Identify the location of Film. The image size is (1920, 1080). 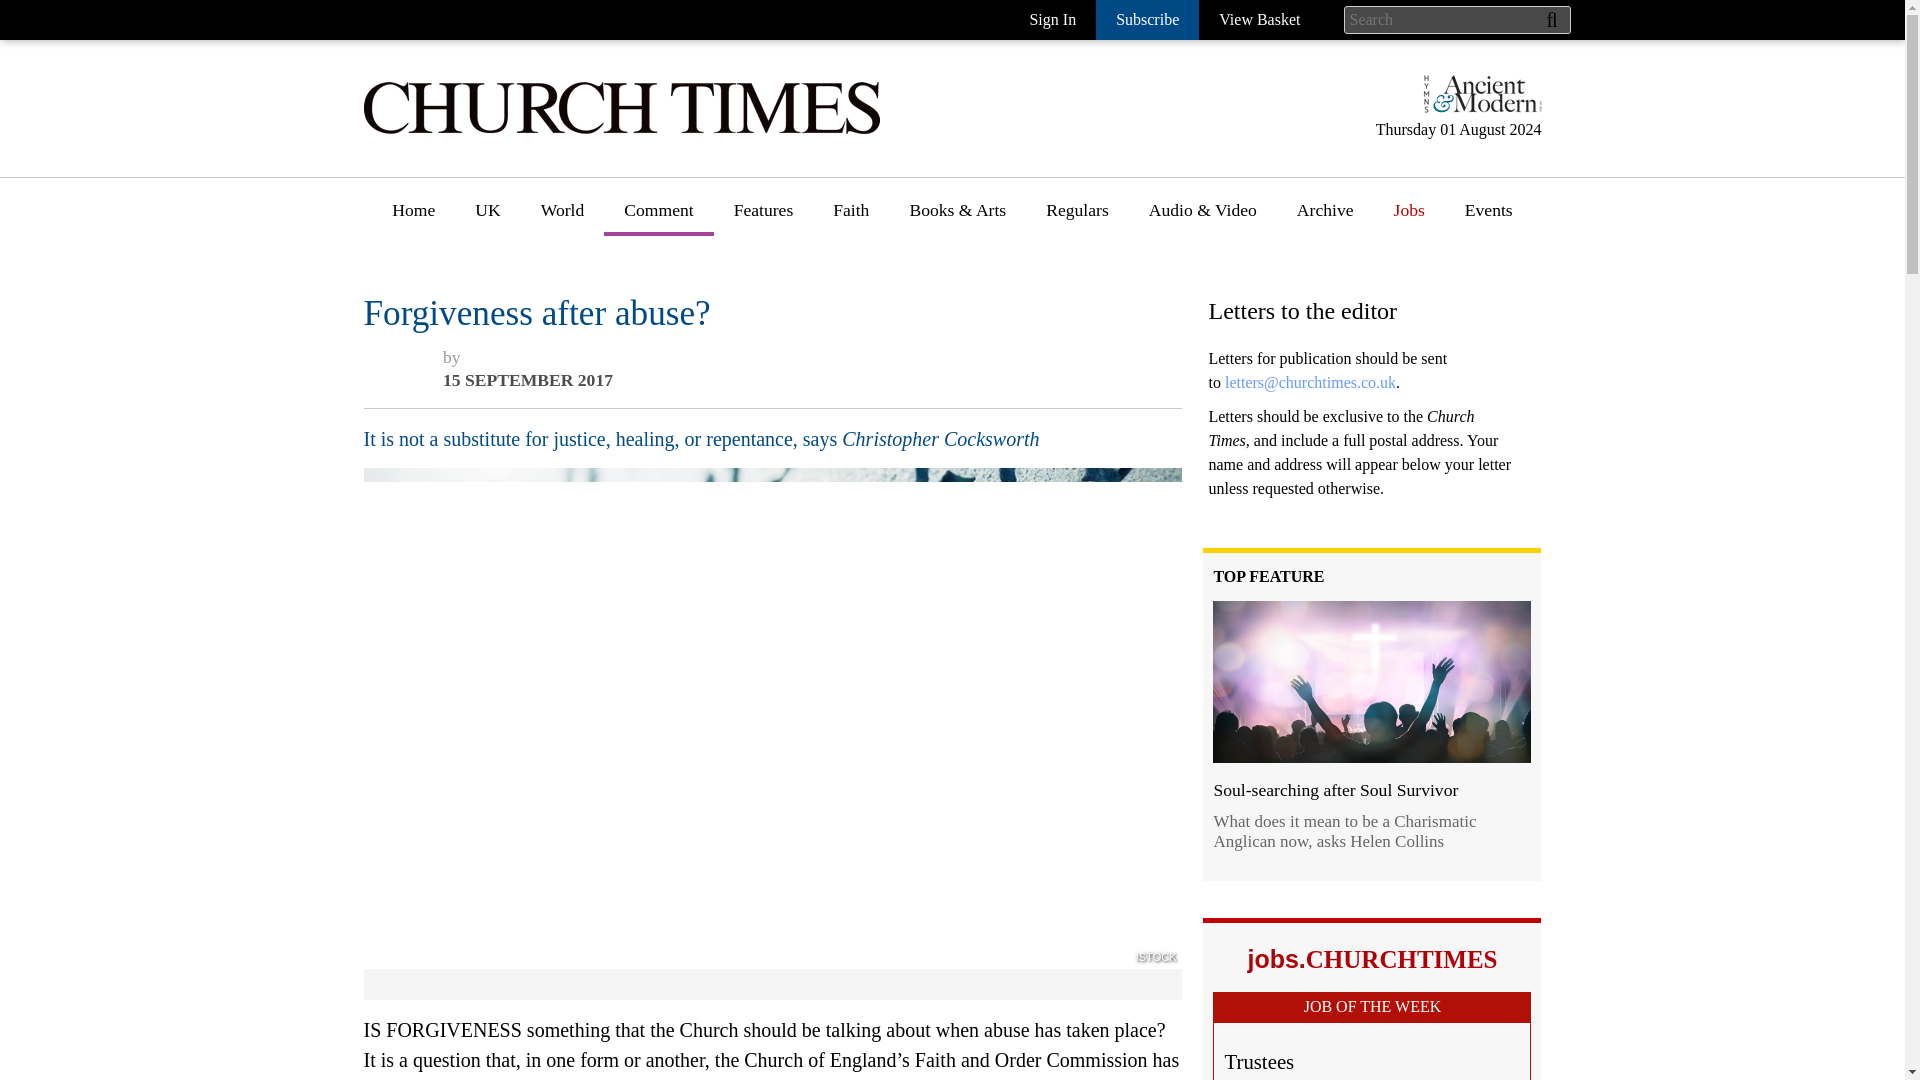
(926, 490).